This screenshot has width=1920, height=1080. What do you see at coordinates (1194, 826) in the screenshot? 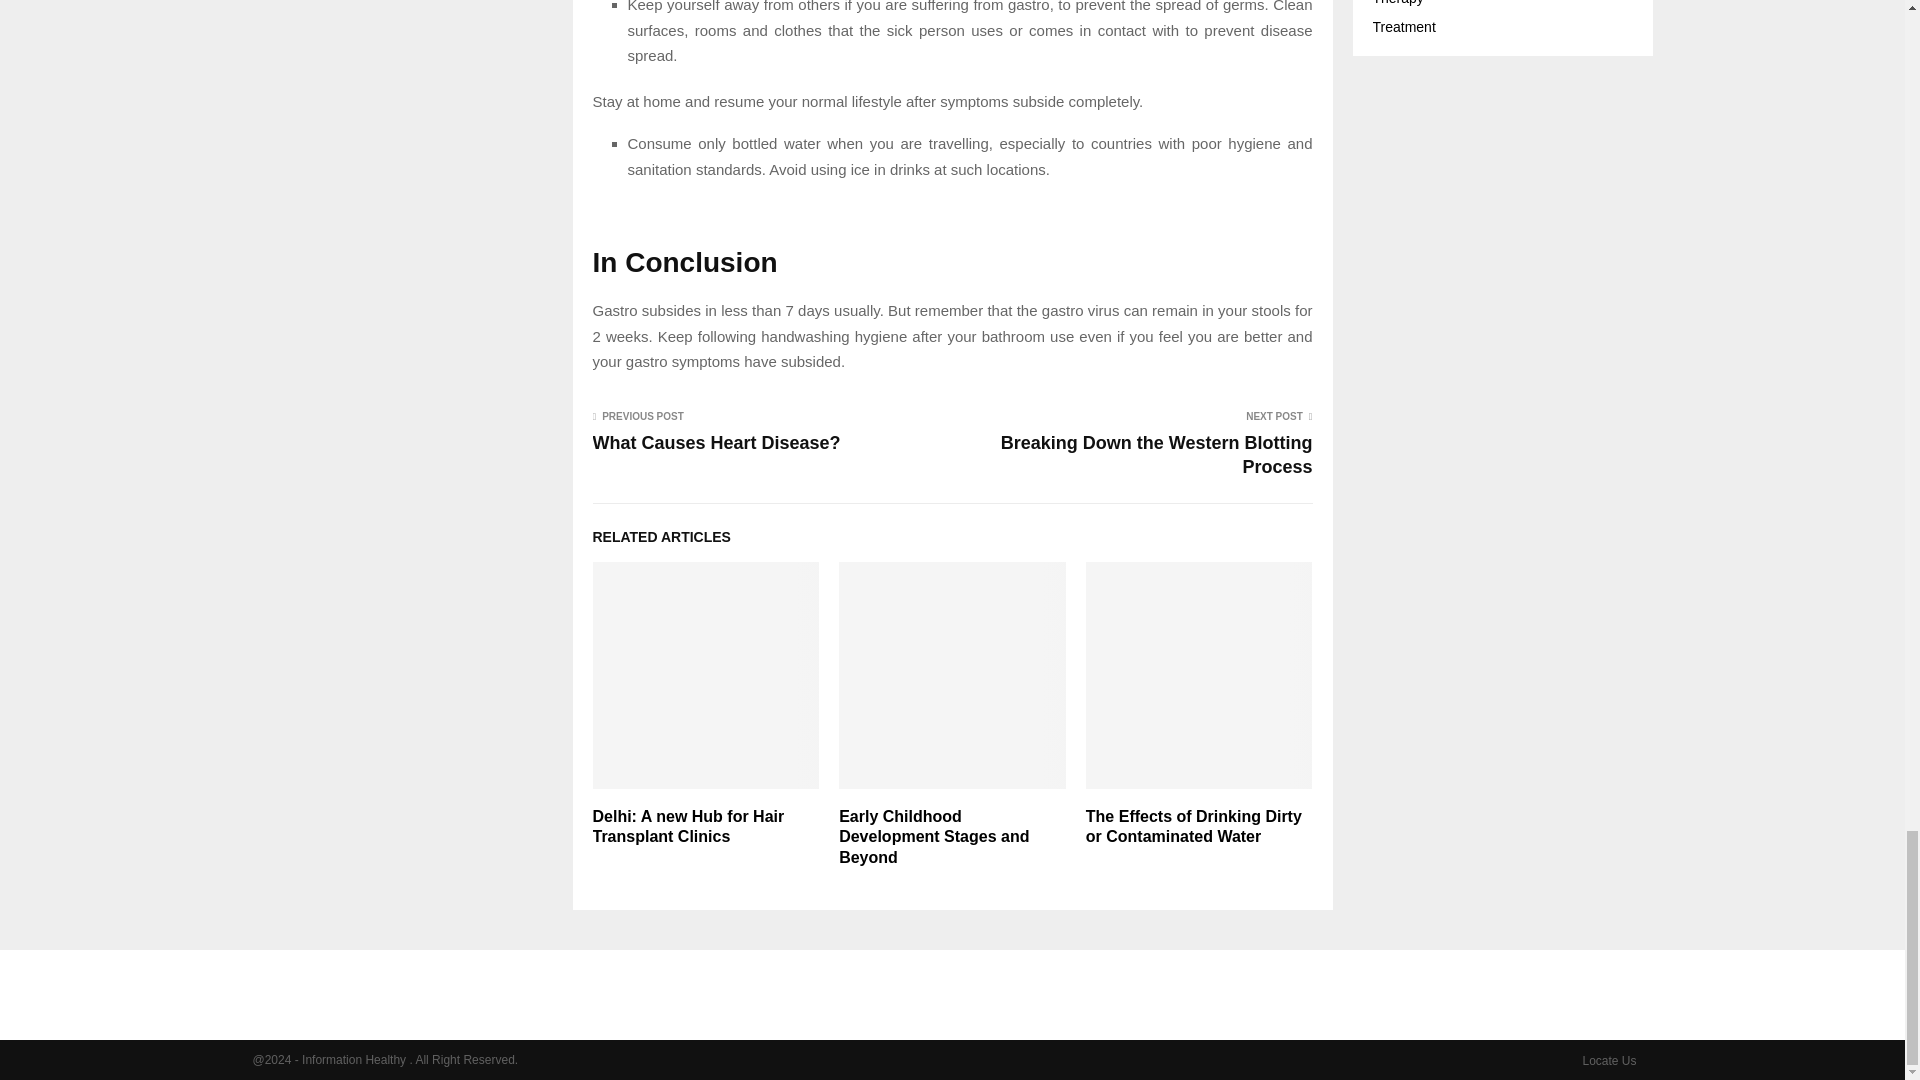
I see `The Effects of Drinking Dirty or Contaminated Water` at bounding box center [1194, 826].